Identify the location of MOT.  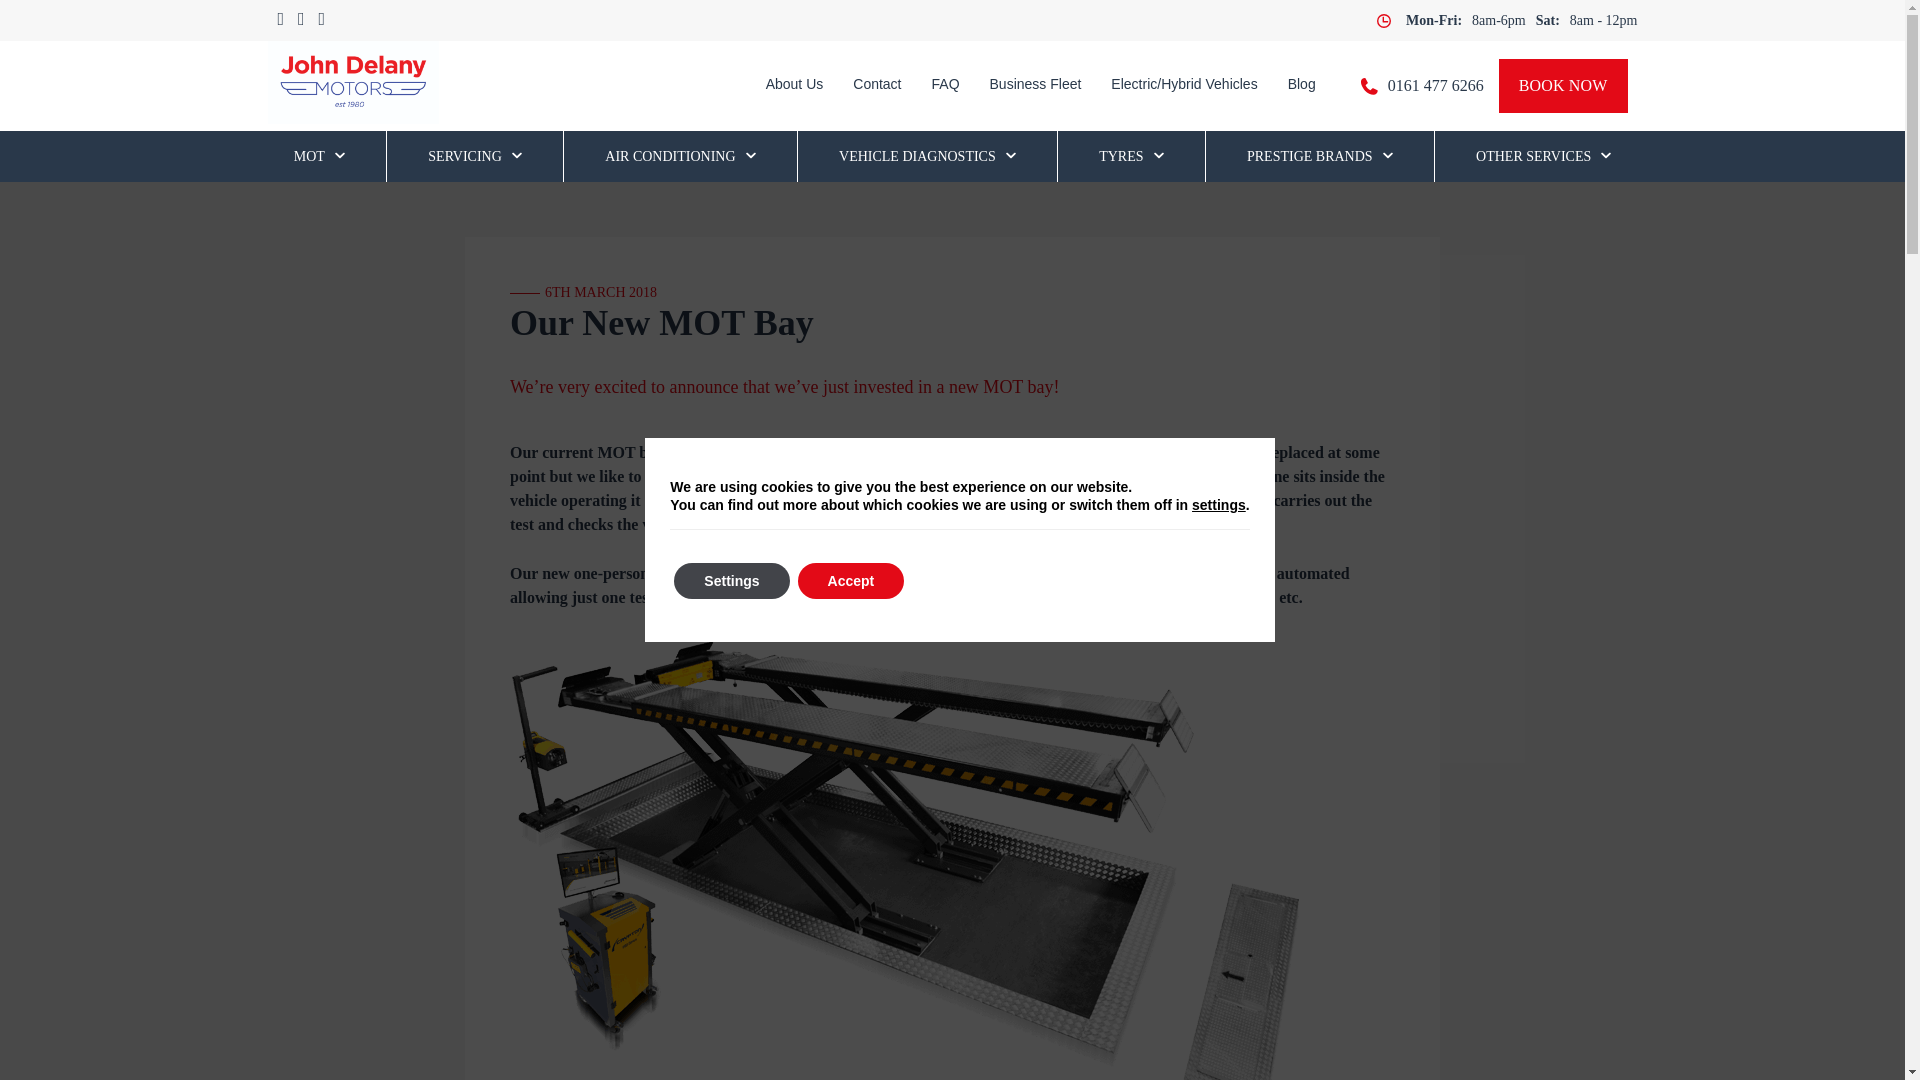
(319, 156).